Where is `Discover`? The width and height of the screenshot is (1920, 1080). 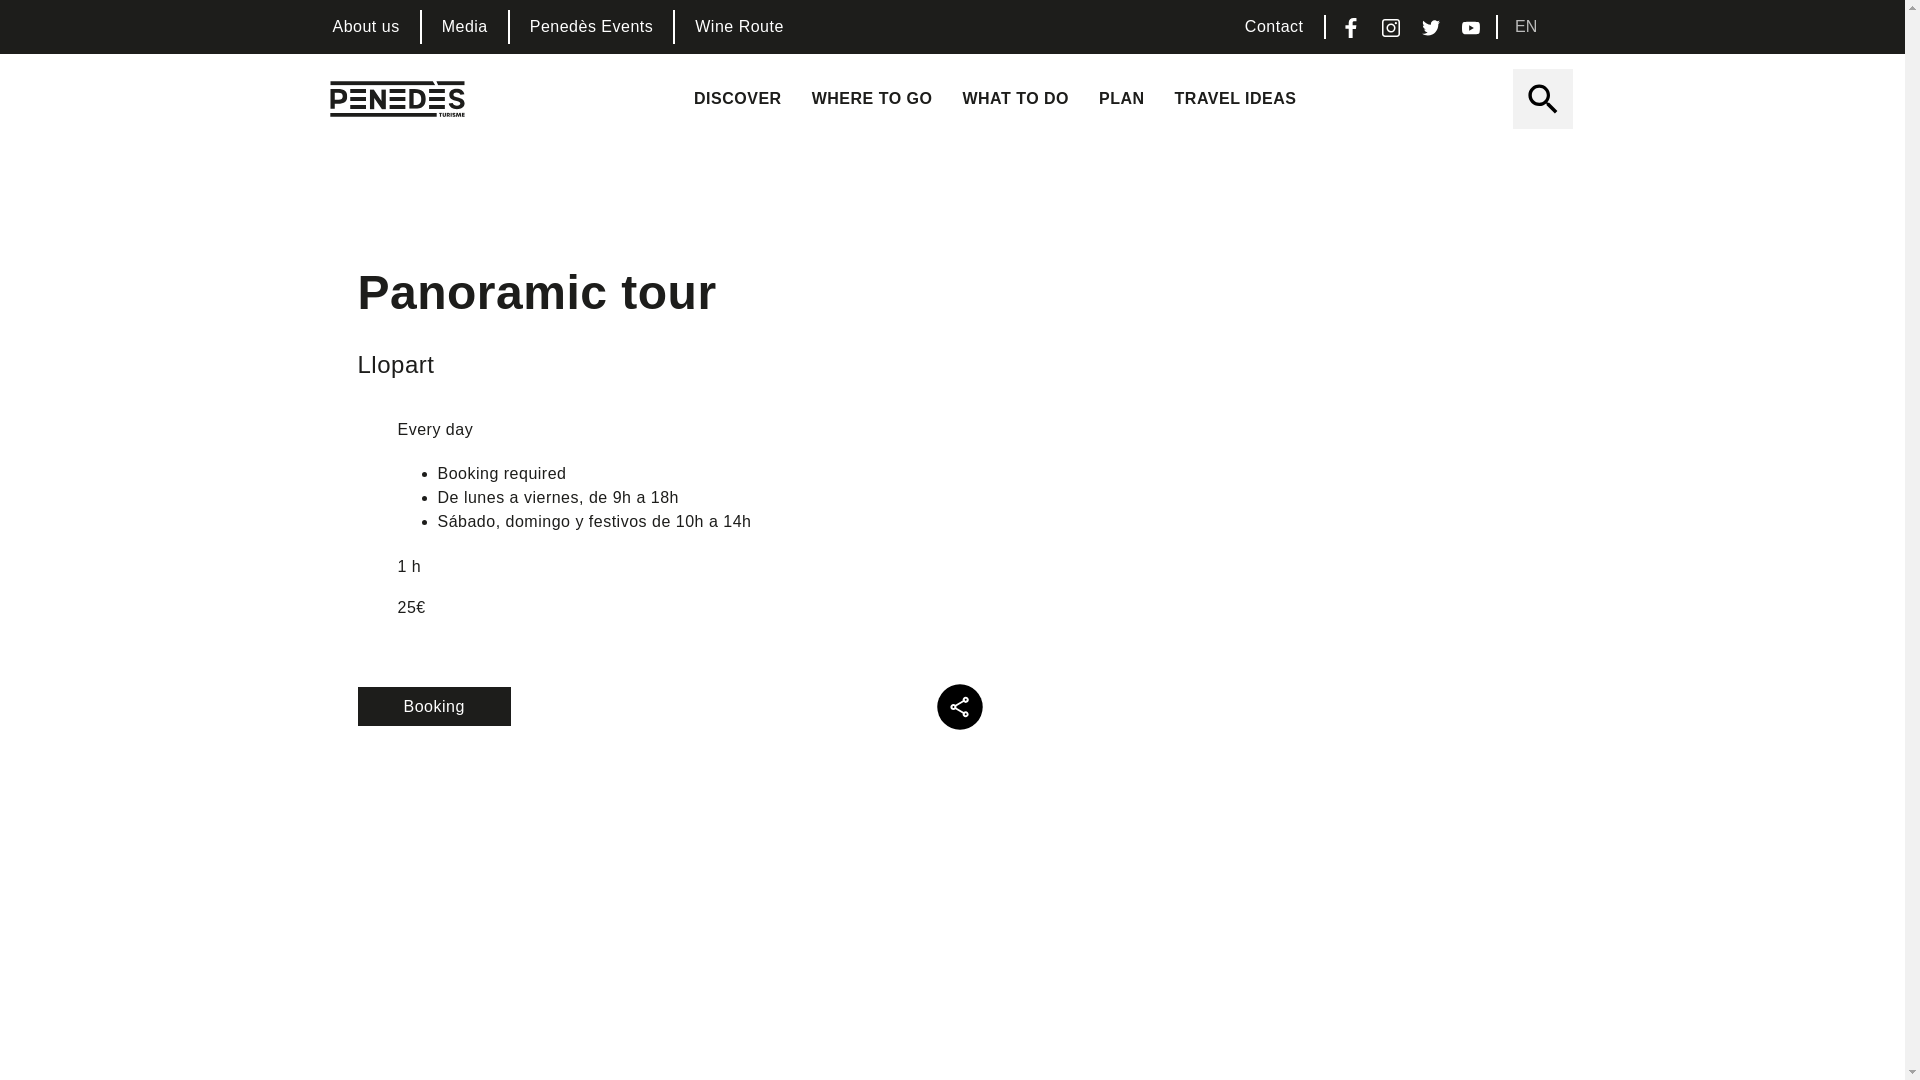
Discover is located at coordinates (738, 98).